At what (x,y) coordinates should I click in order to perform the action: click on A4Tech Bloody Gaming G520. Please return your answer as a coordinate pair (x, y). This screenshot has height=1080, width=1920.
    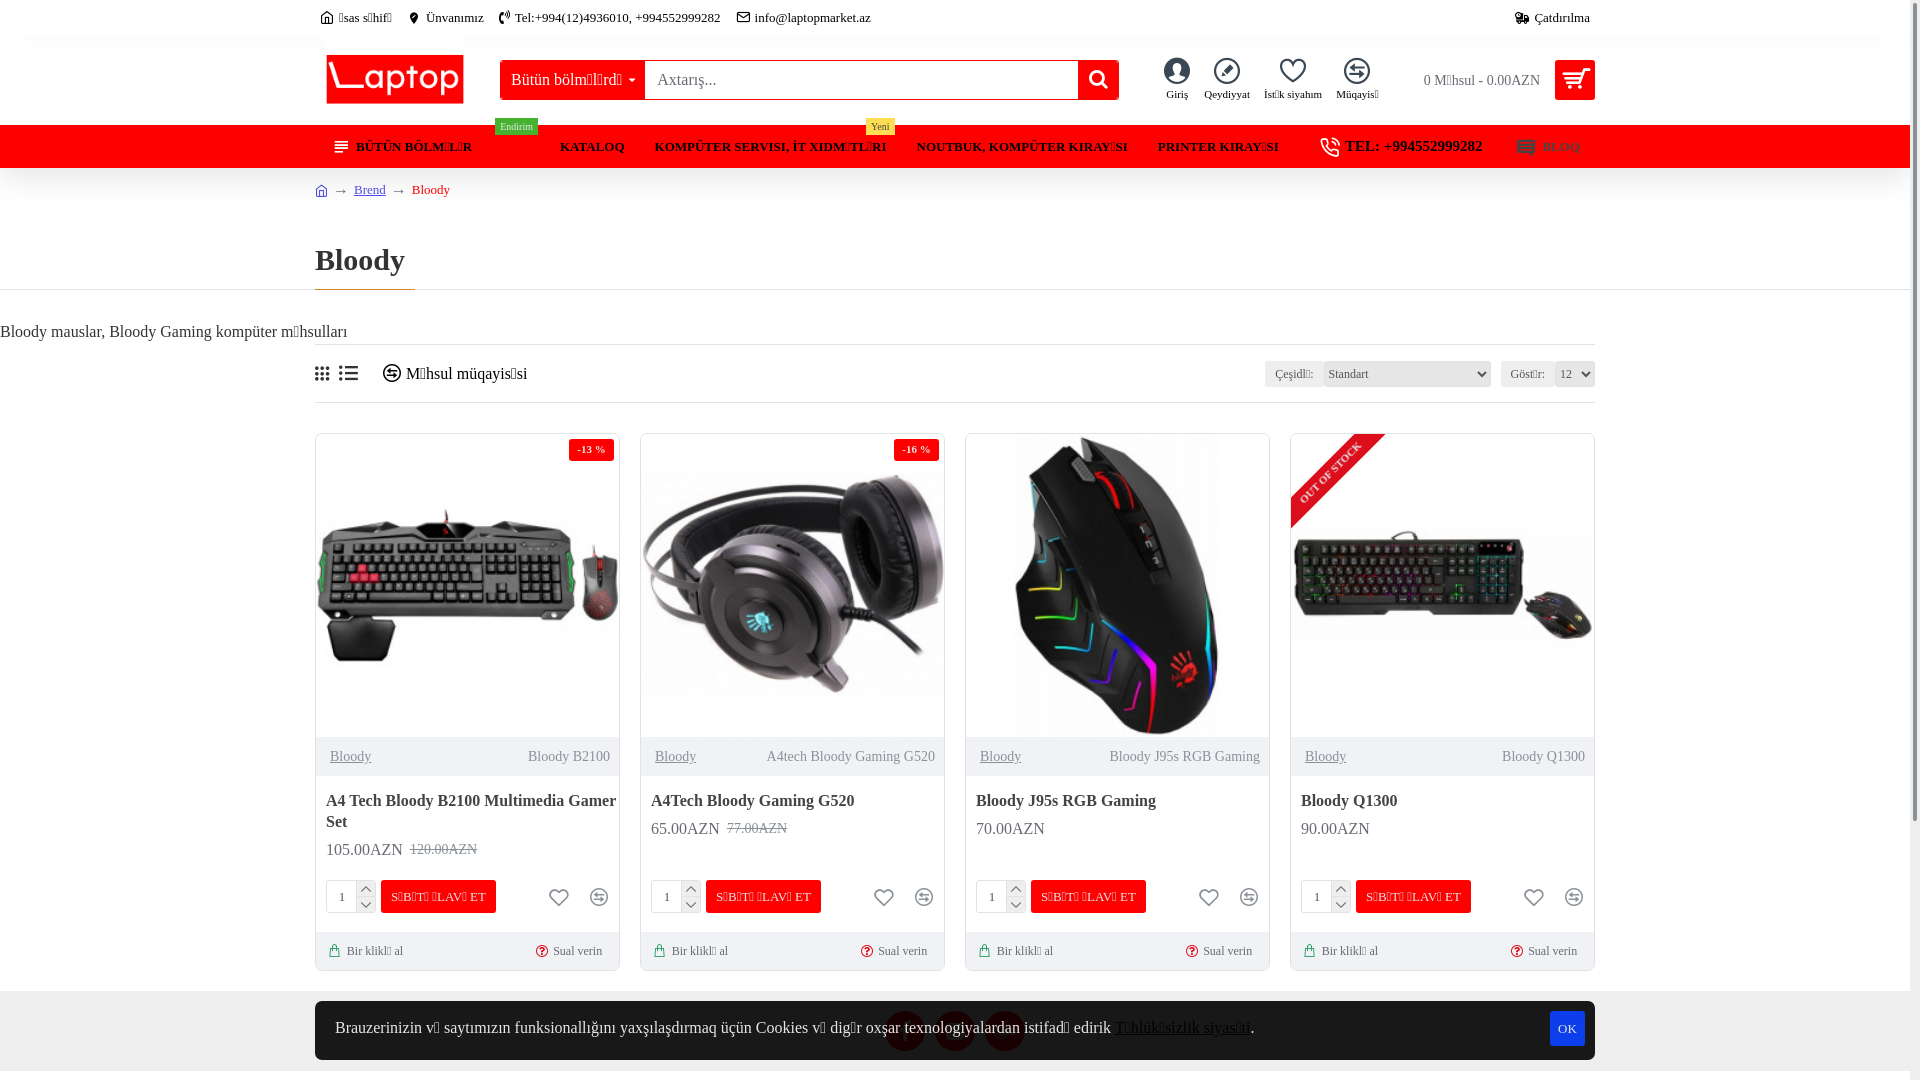
    Looking at the image, I should click on (752, 802).